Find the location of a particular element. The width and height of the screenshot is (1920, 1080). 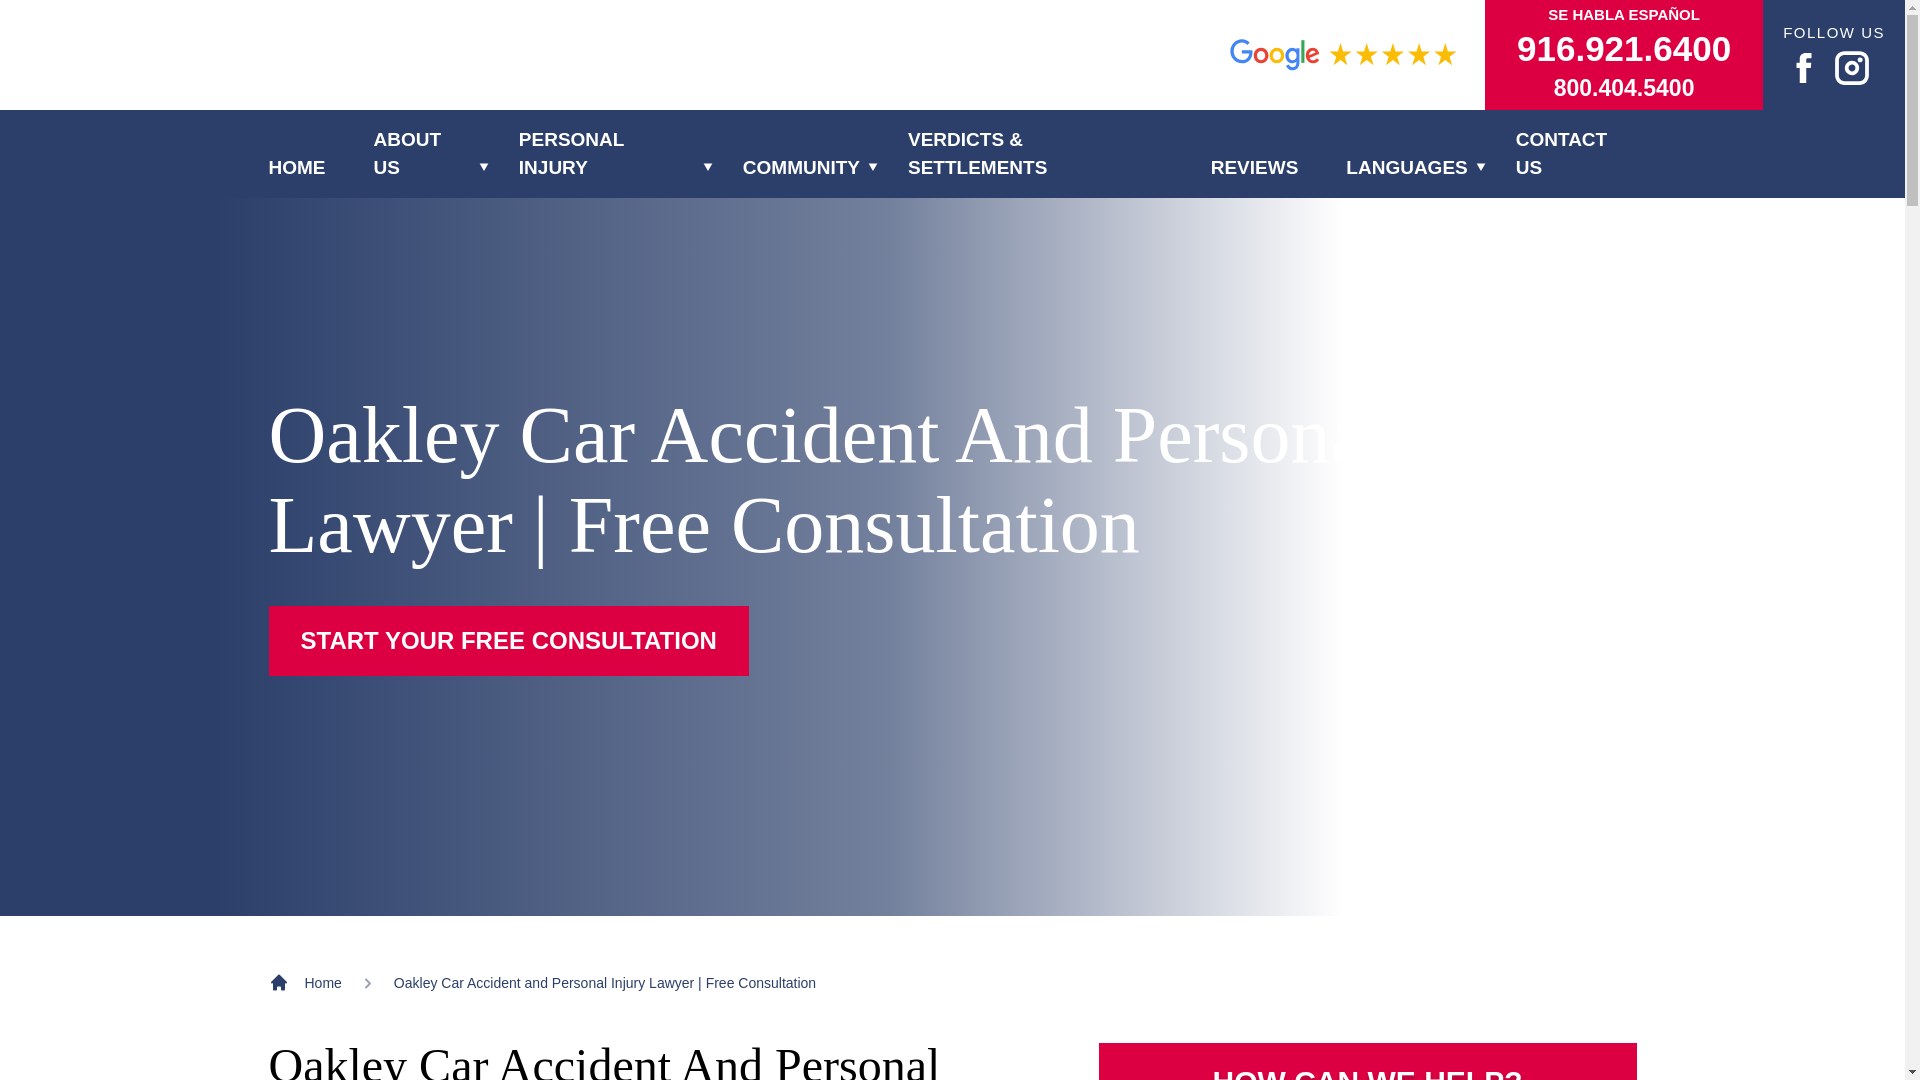

REVIEWS is located at coordinates (1255, 168).